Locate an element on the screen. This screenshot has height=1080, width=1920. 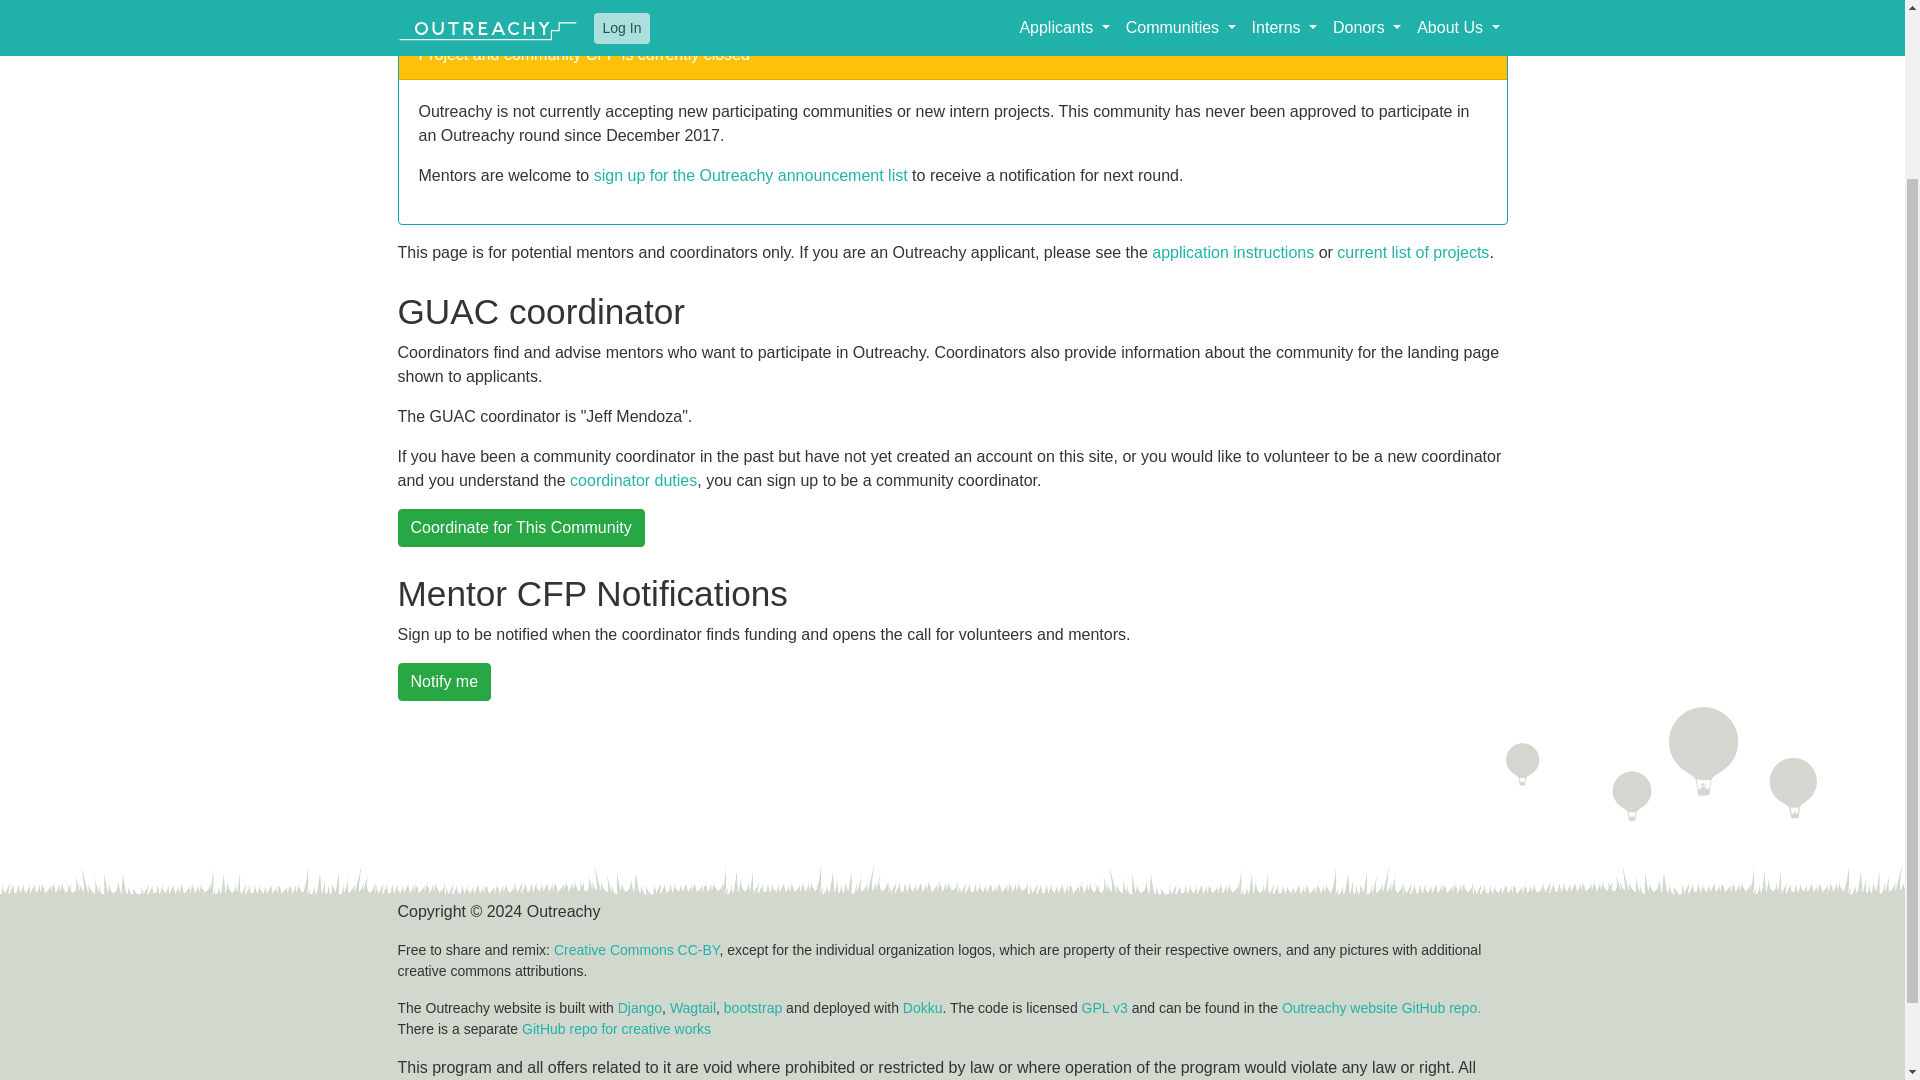
sign up for the Outreachy announcement list is located at coordinates (750, 175).